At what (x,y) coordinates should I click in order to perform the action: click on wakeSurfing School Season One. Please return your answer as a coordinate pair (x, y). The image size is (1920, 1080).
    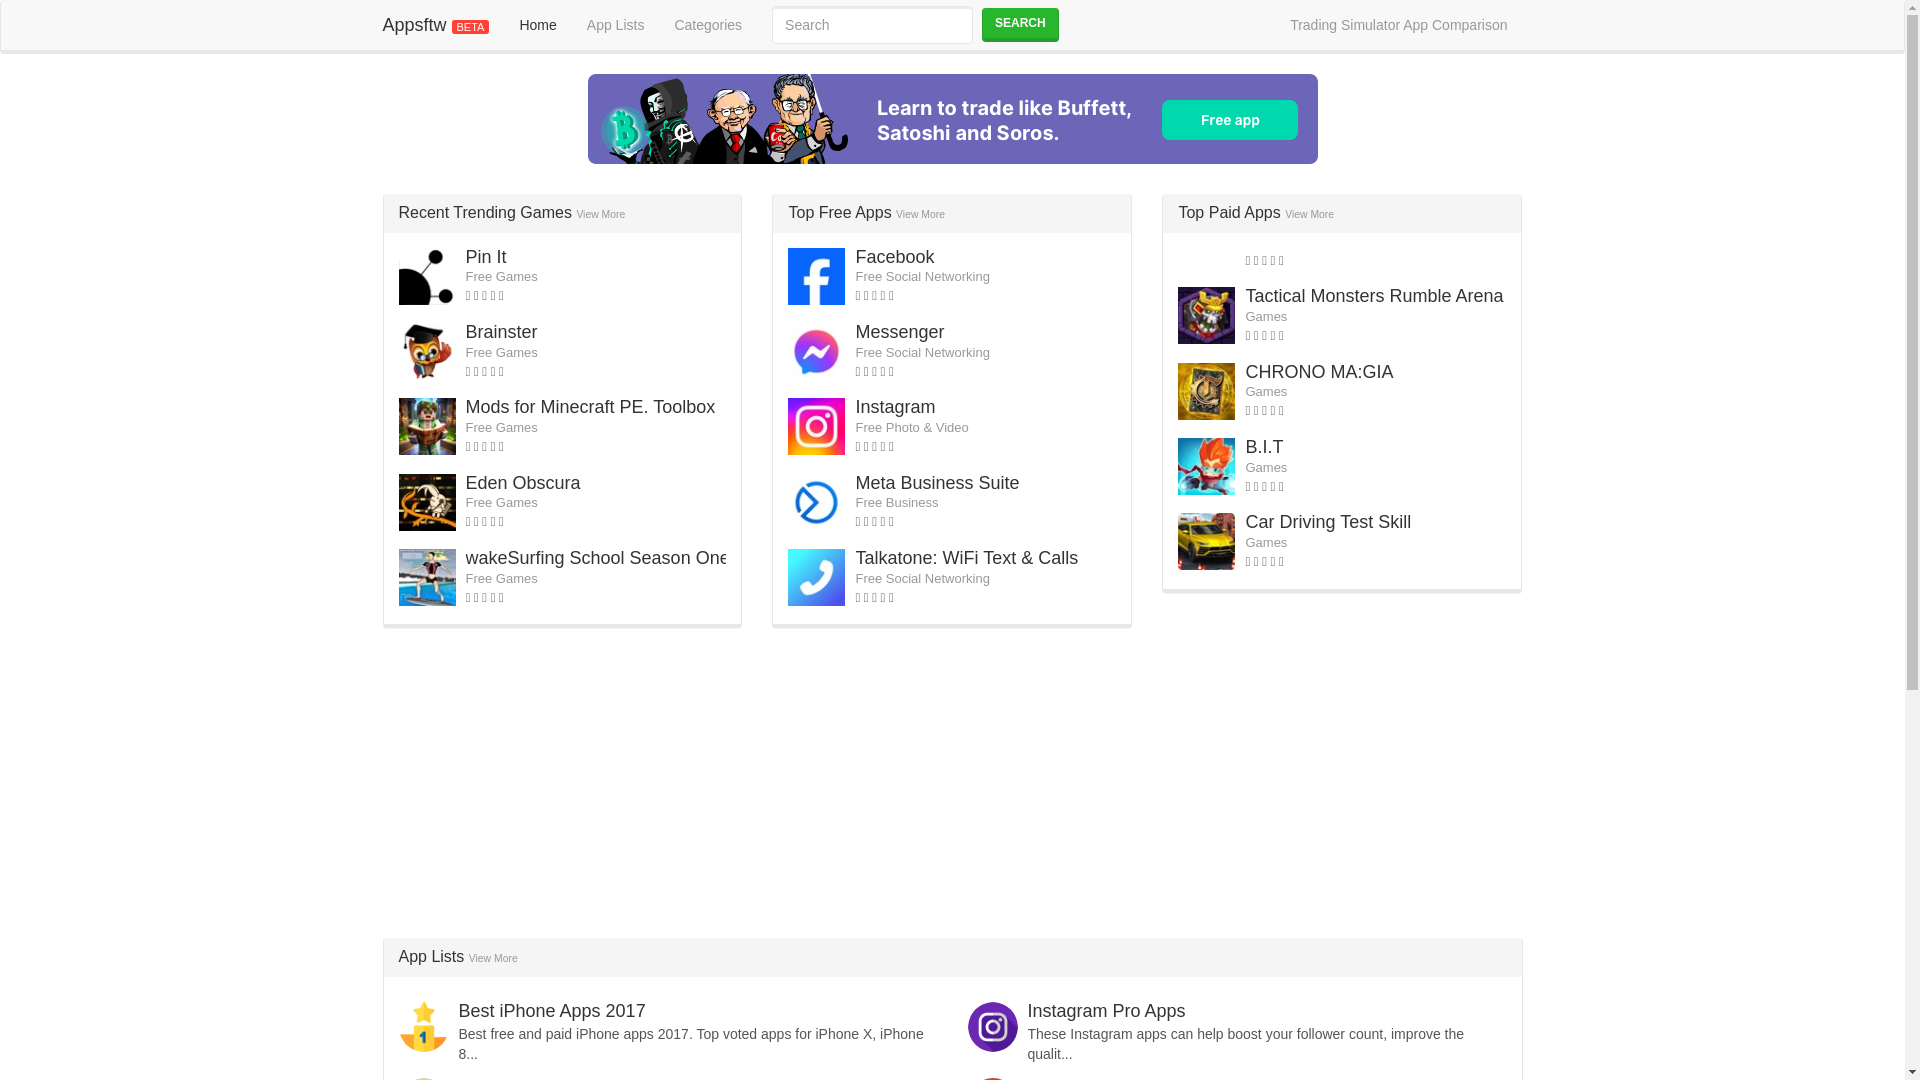
    Looking at the image, I should click on (598, 558).